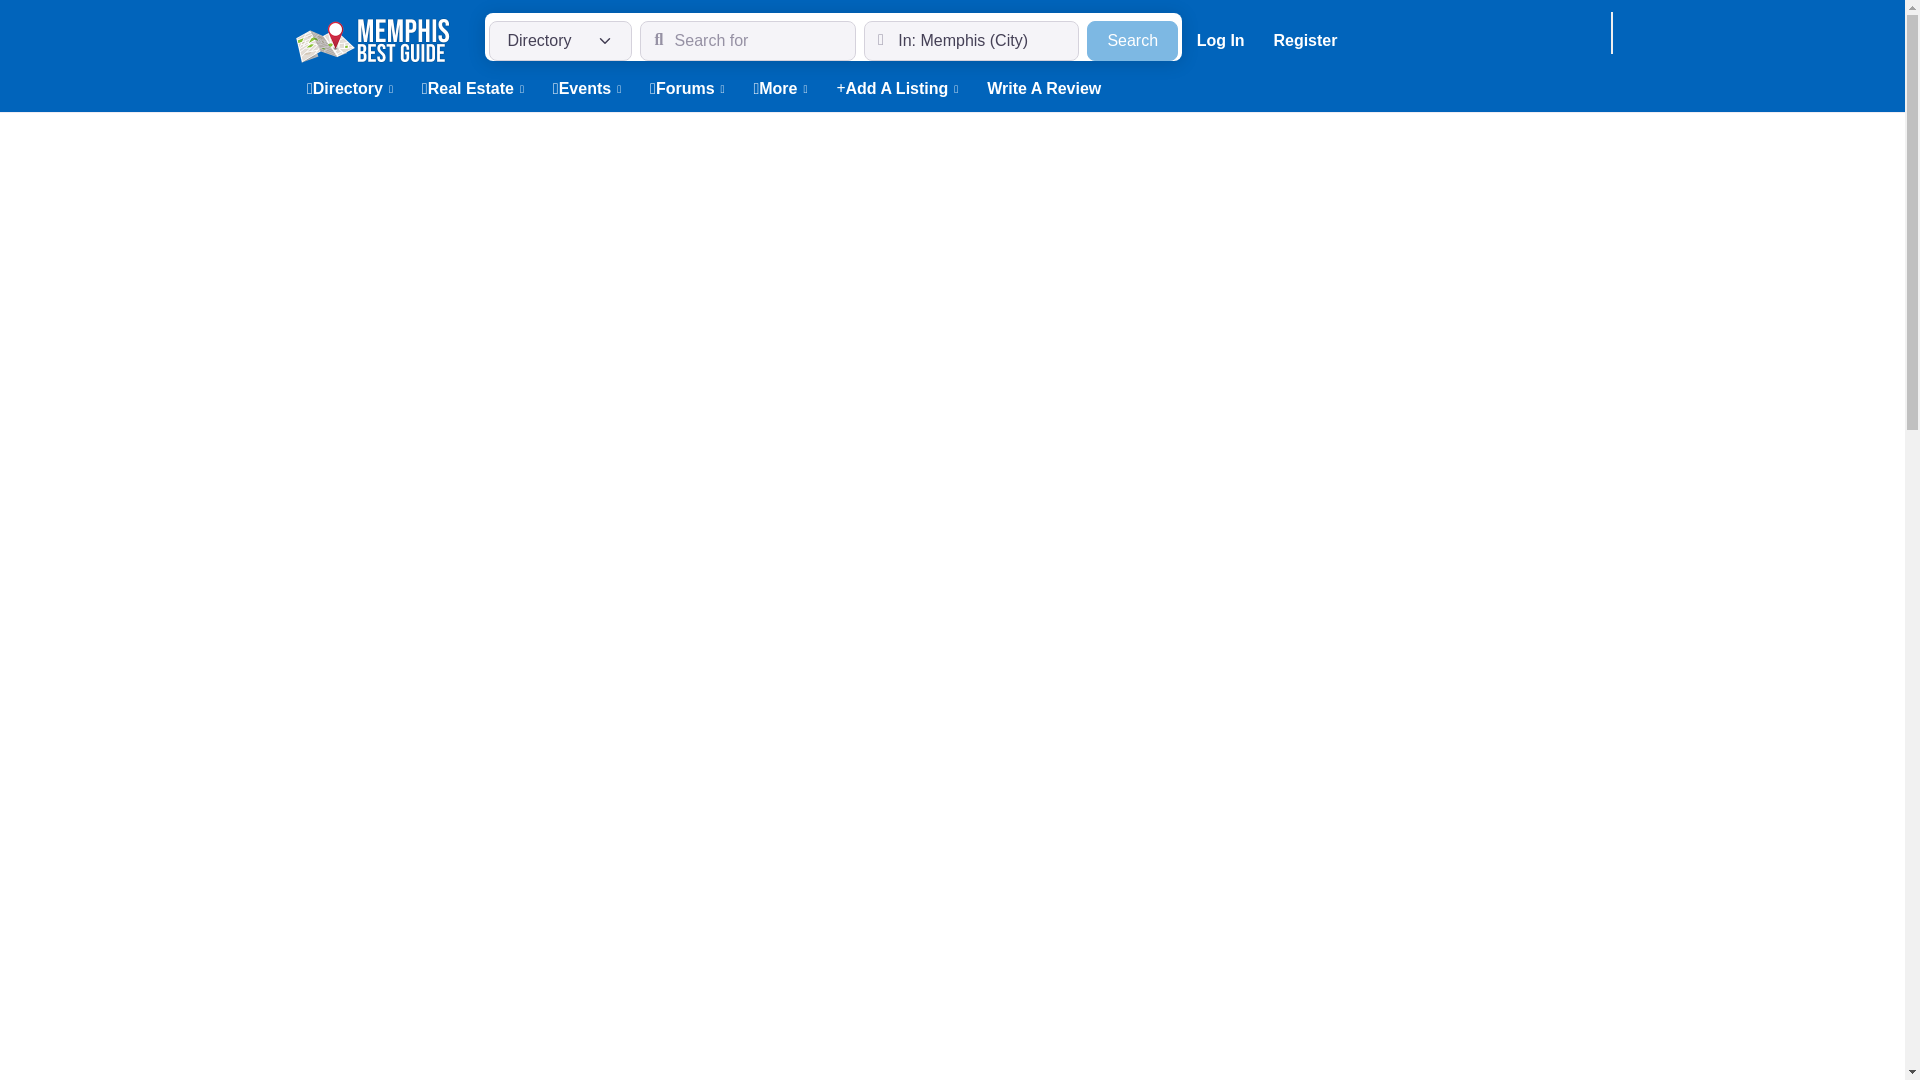  I want to click on Real Estate, so click(472, 88).